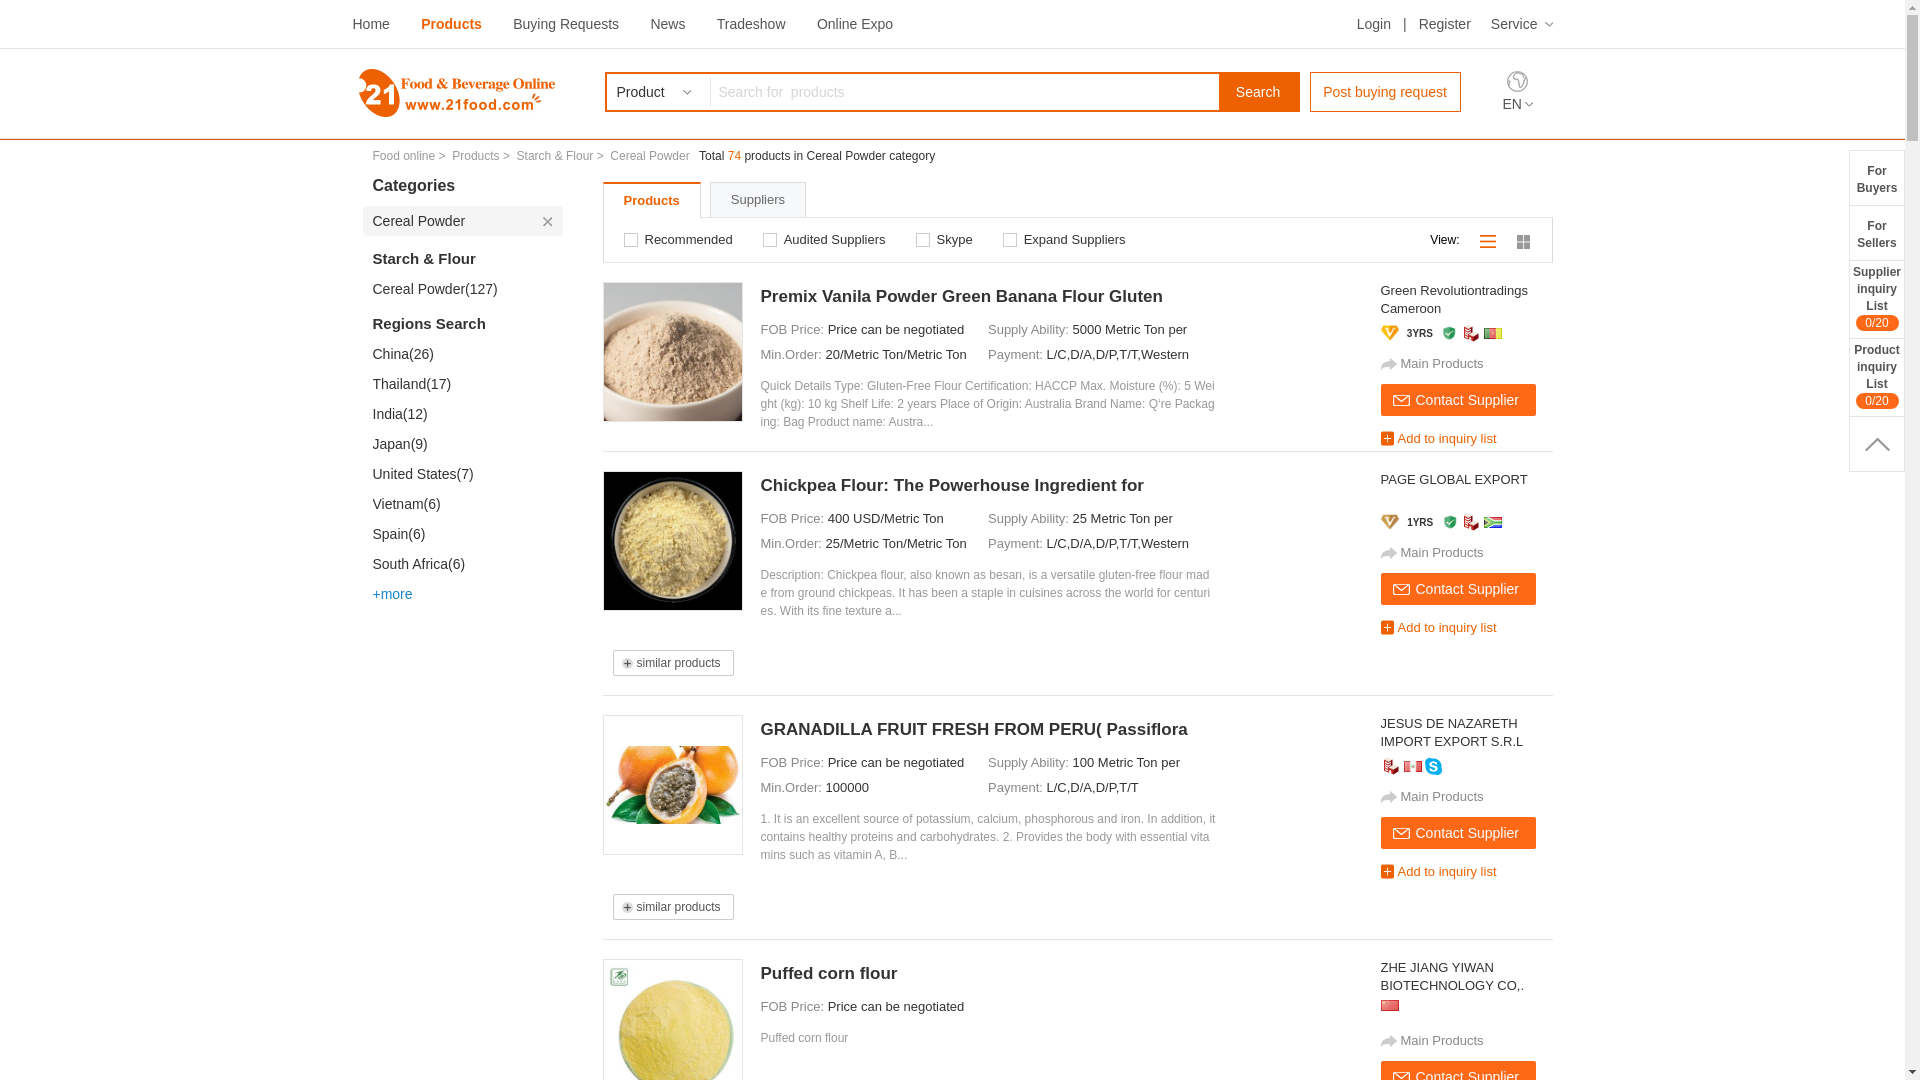  Describe the element at coordinates (988, 974) in the screenshot. I see `Puffed corn flour` at that location.